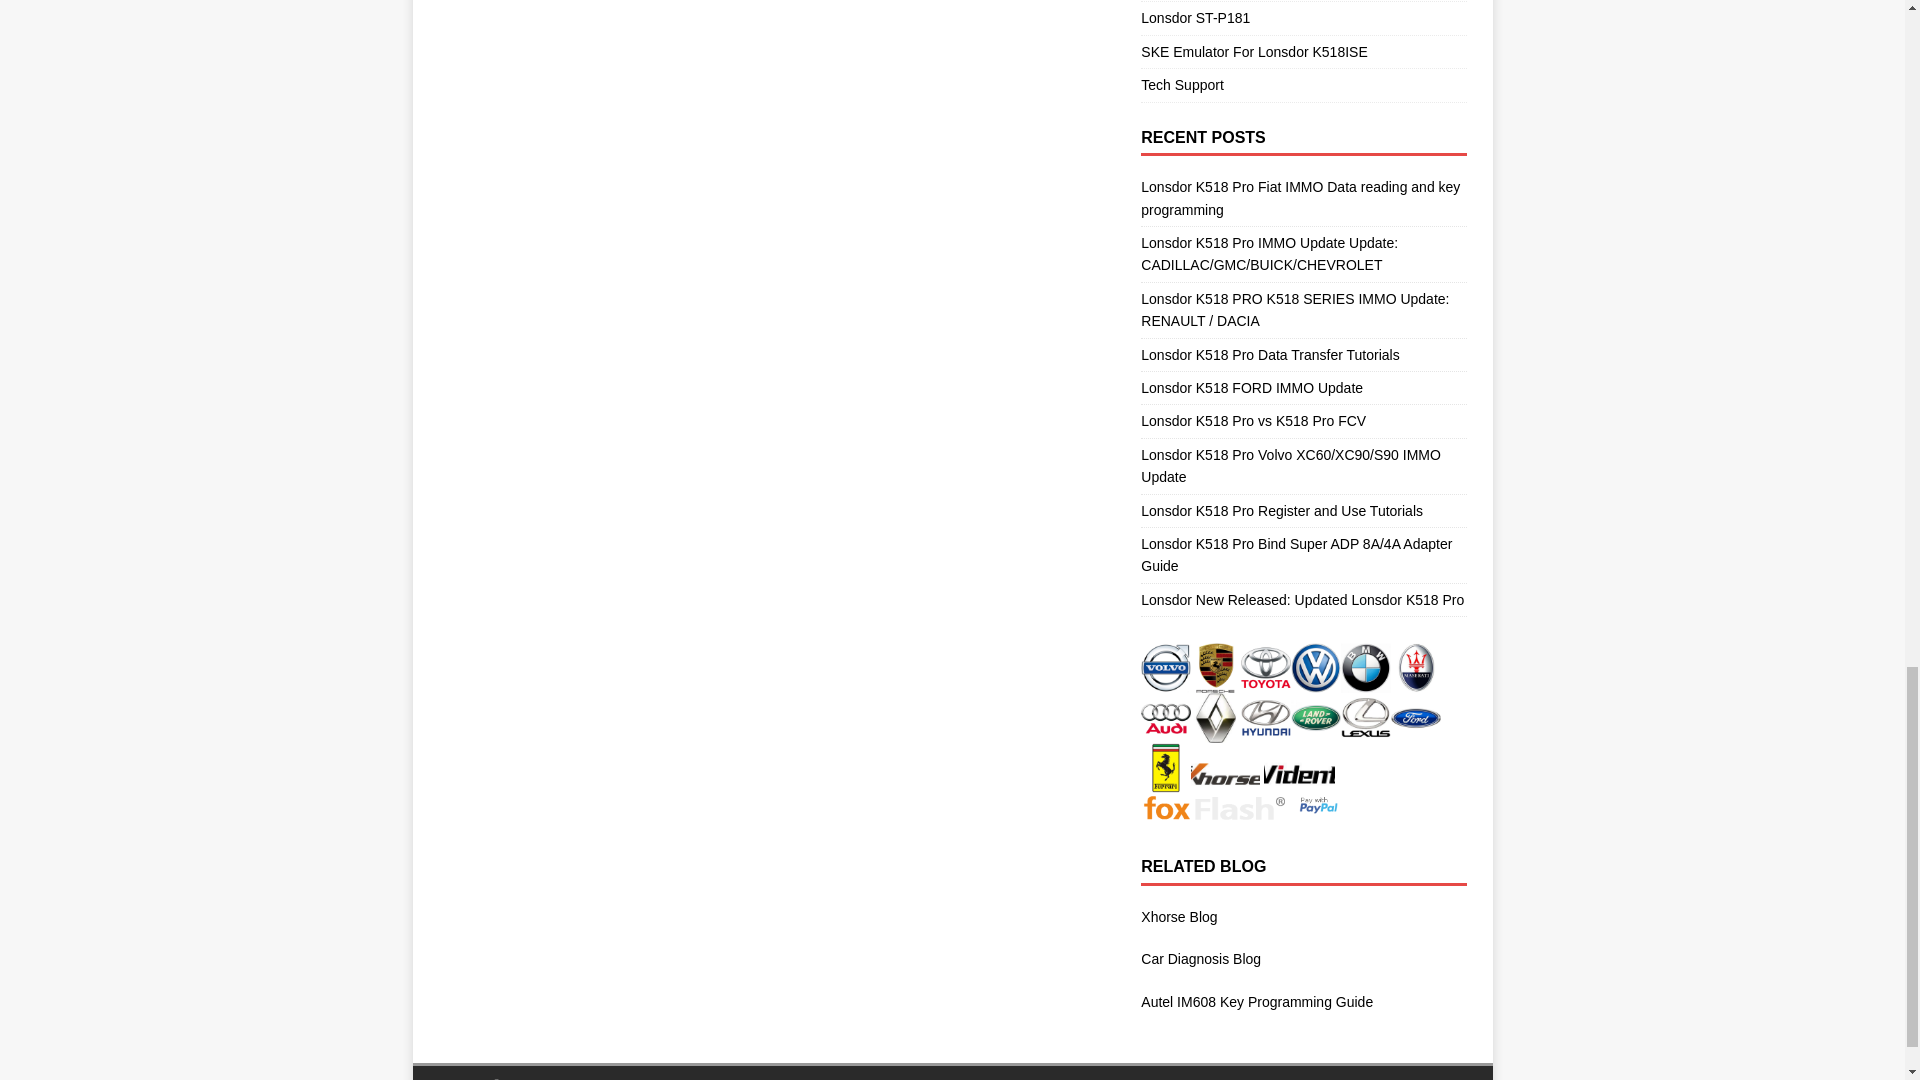 The image size is (1920, 1080). What do you see at coordinates (1303, 85) in the screenshot?
I see `Tech Support` at bounding box center [1303, 85].